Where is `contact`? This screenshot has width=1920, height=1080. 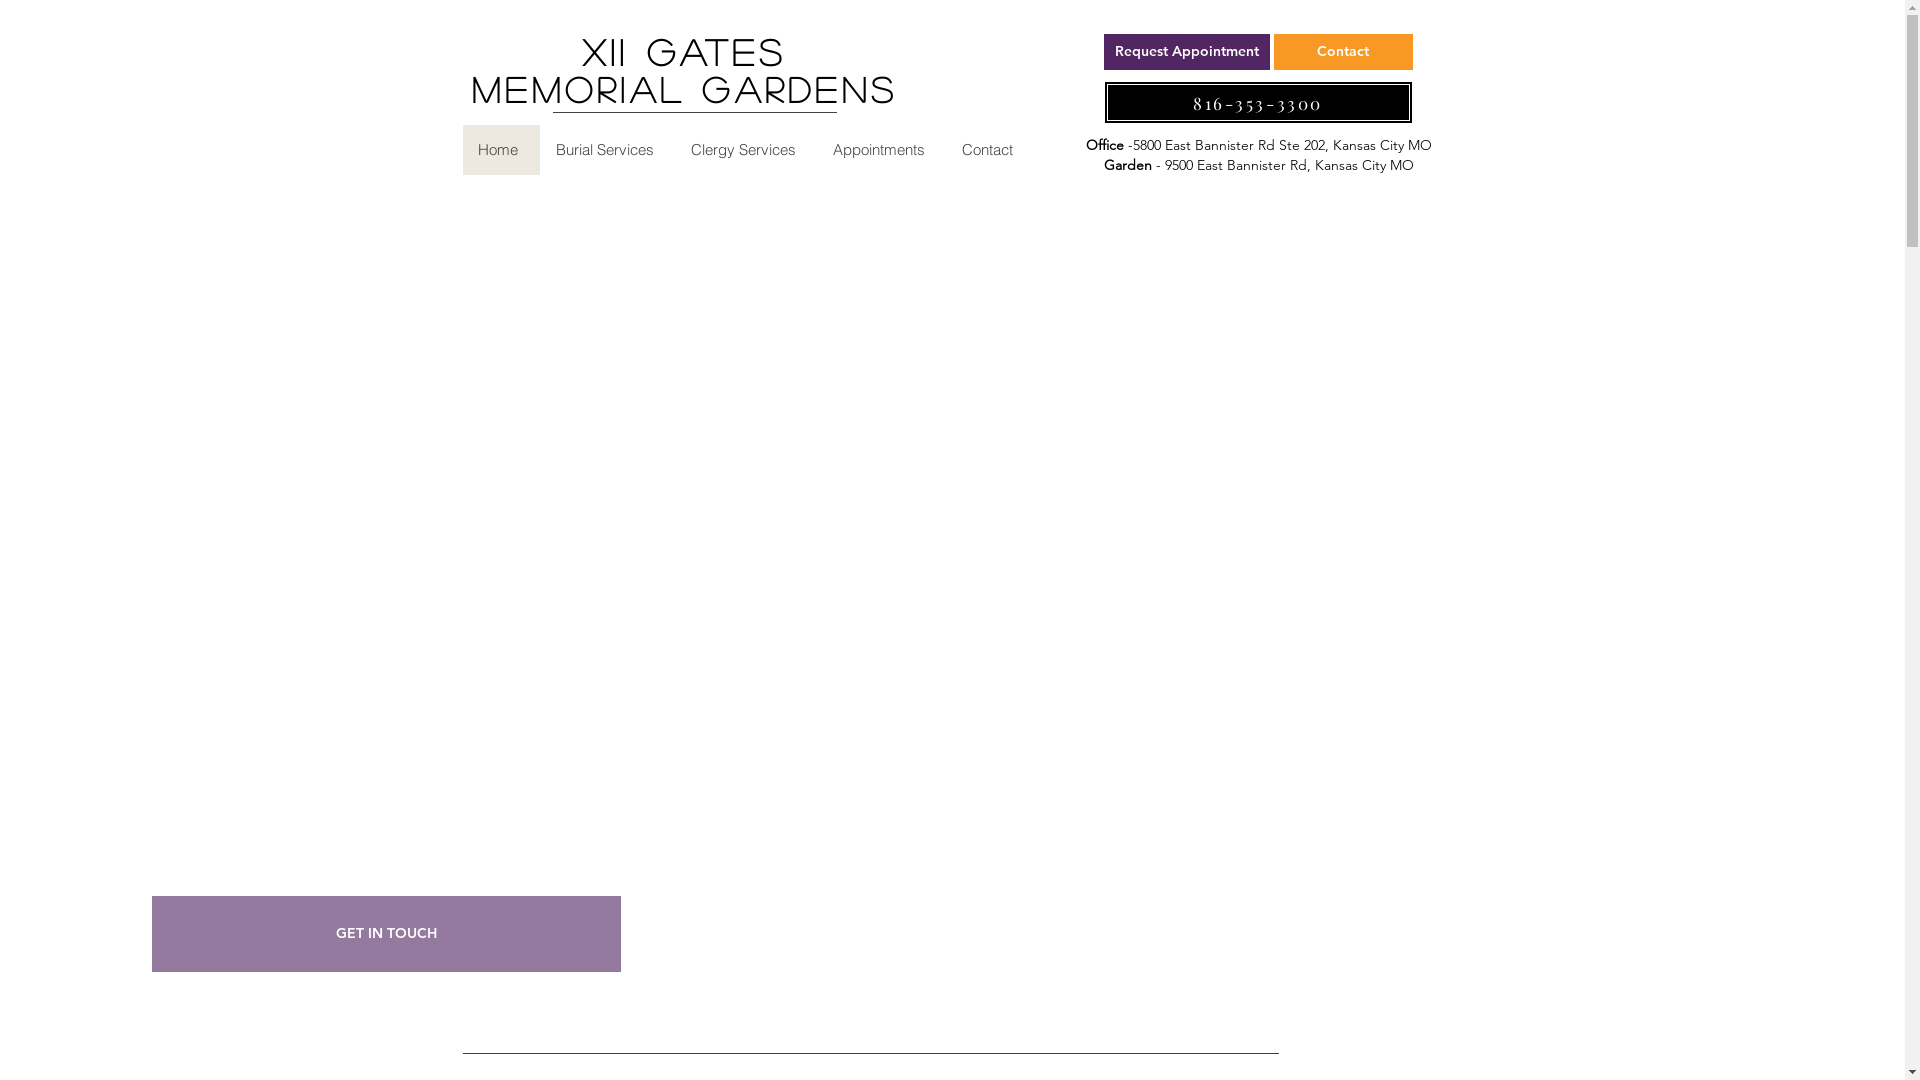
contact is located at coordinates (155, 594).